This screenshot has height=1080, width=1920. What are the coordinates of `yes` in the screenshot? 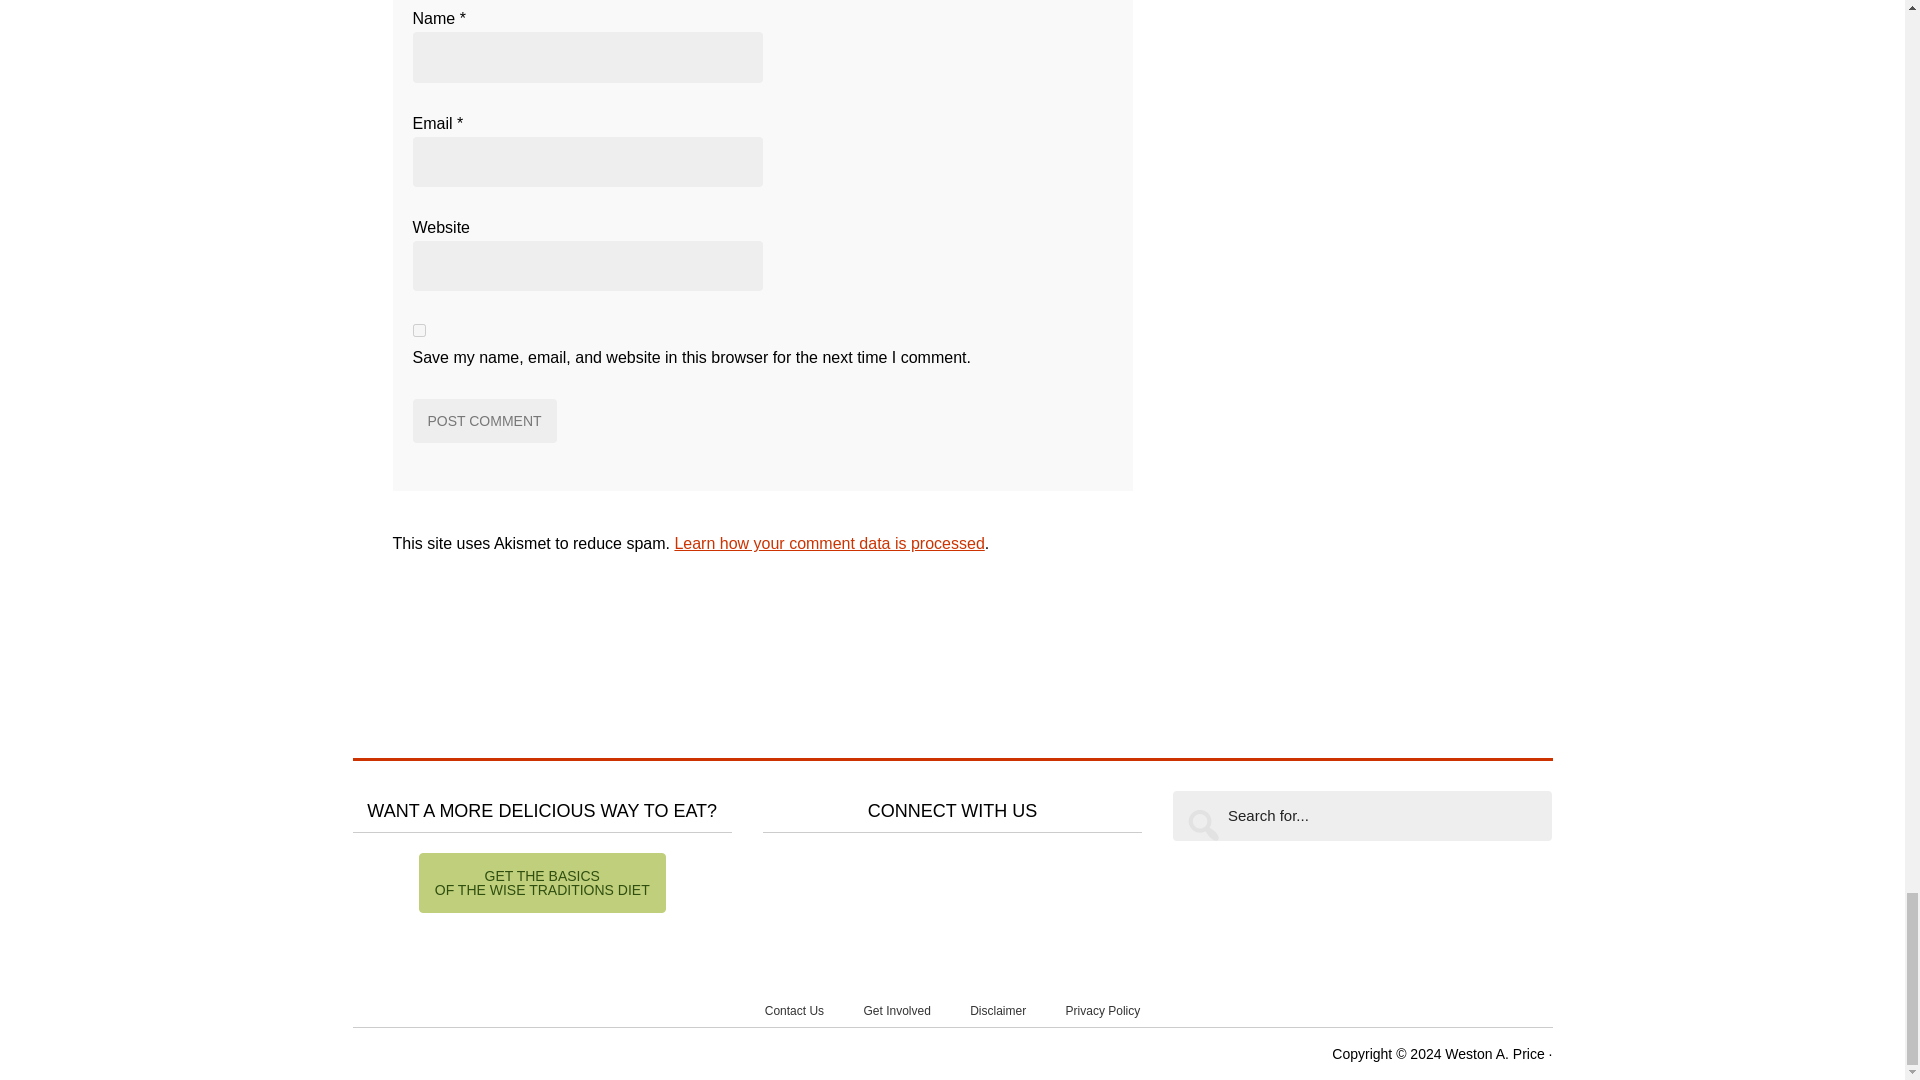 It's located at (418, 330).